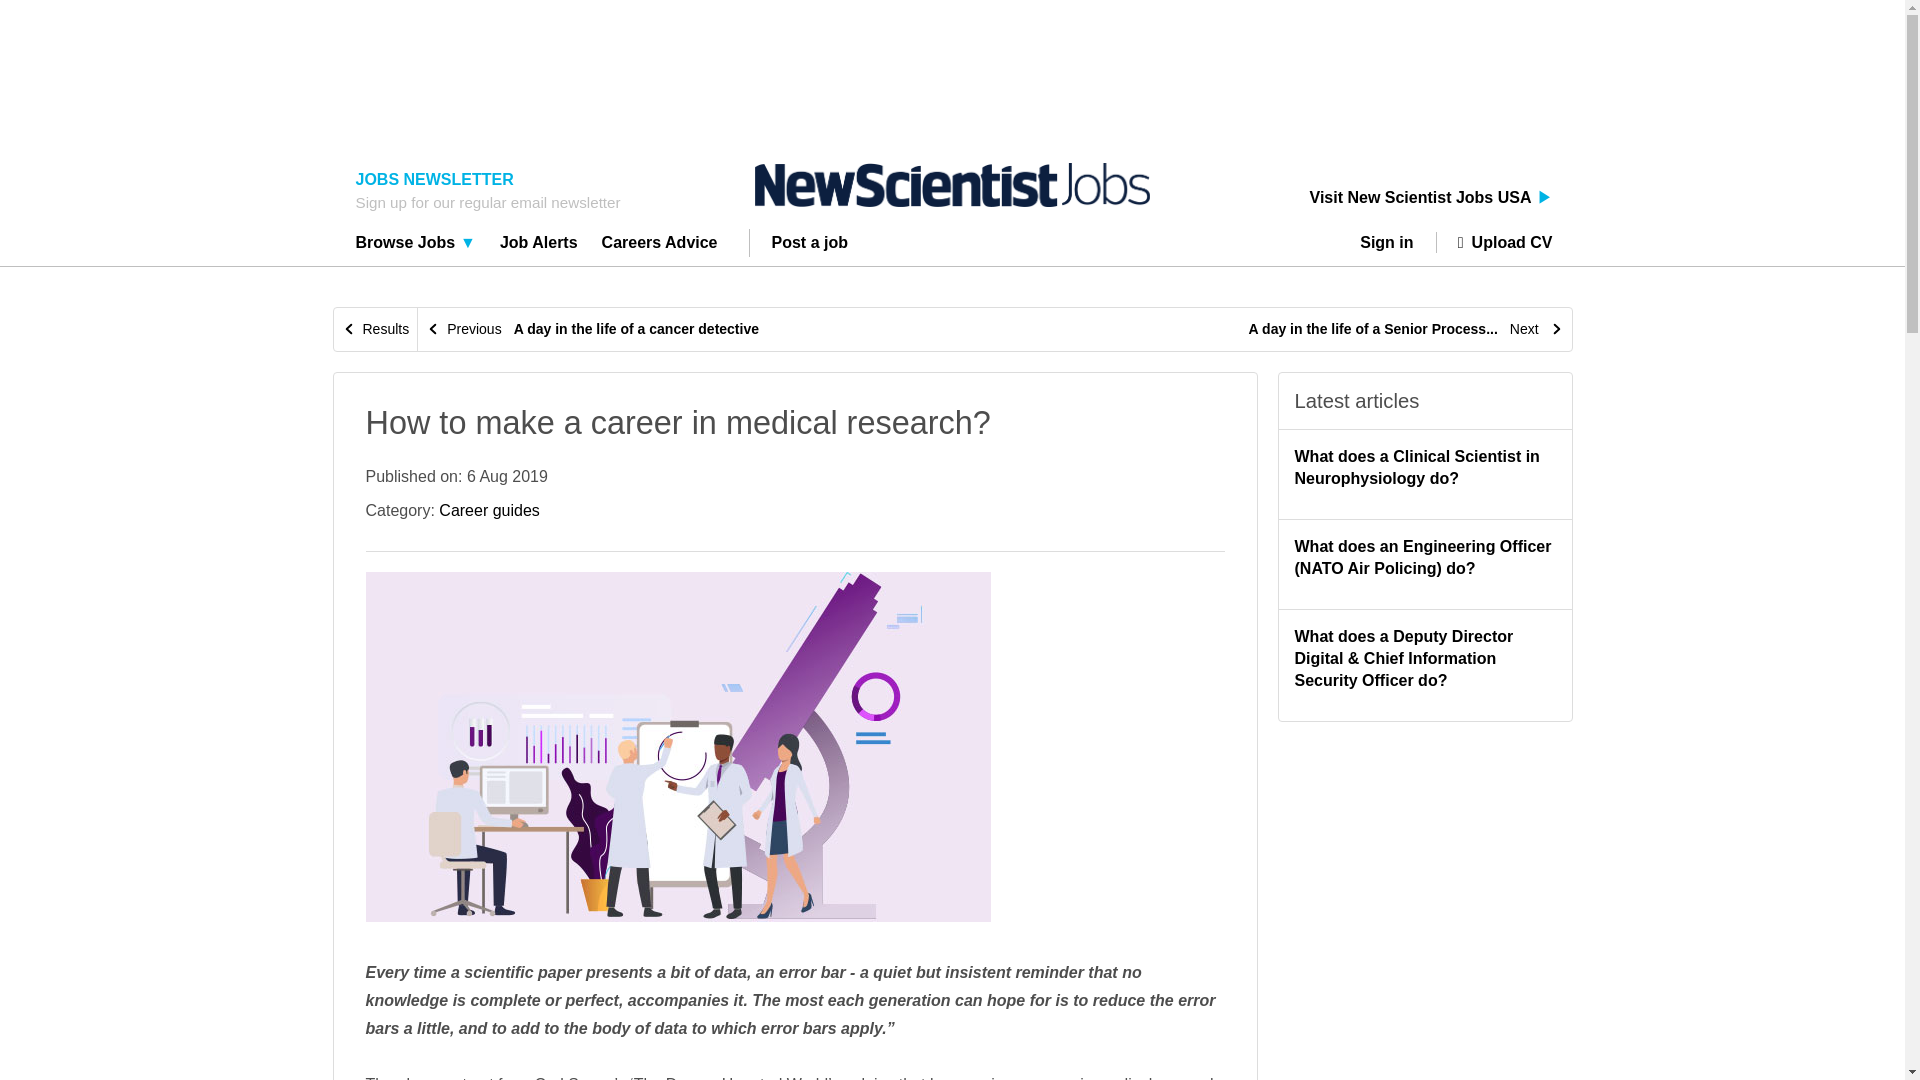  I want to click on What does a Clinical Scientist in Neurophysiology do?, so click(1416, 468).